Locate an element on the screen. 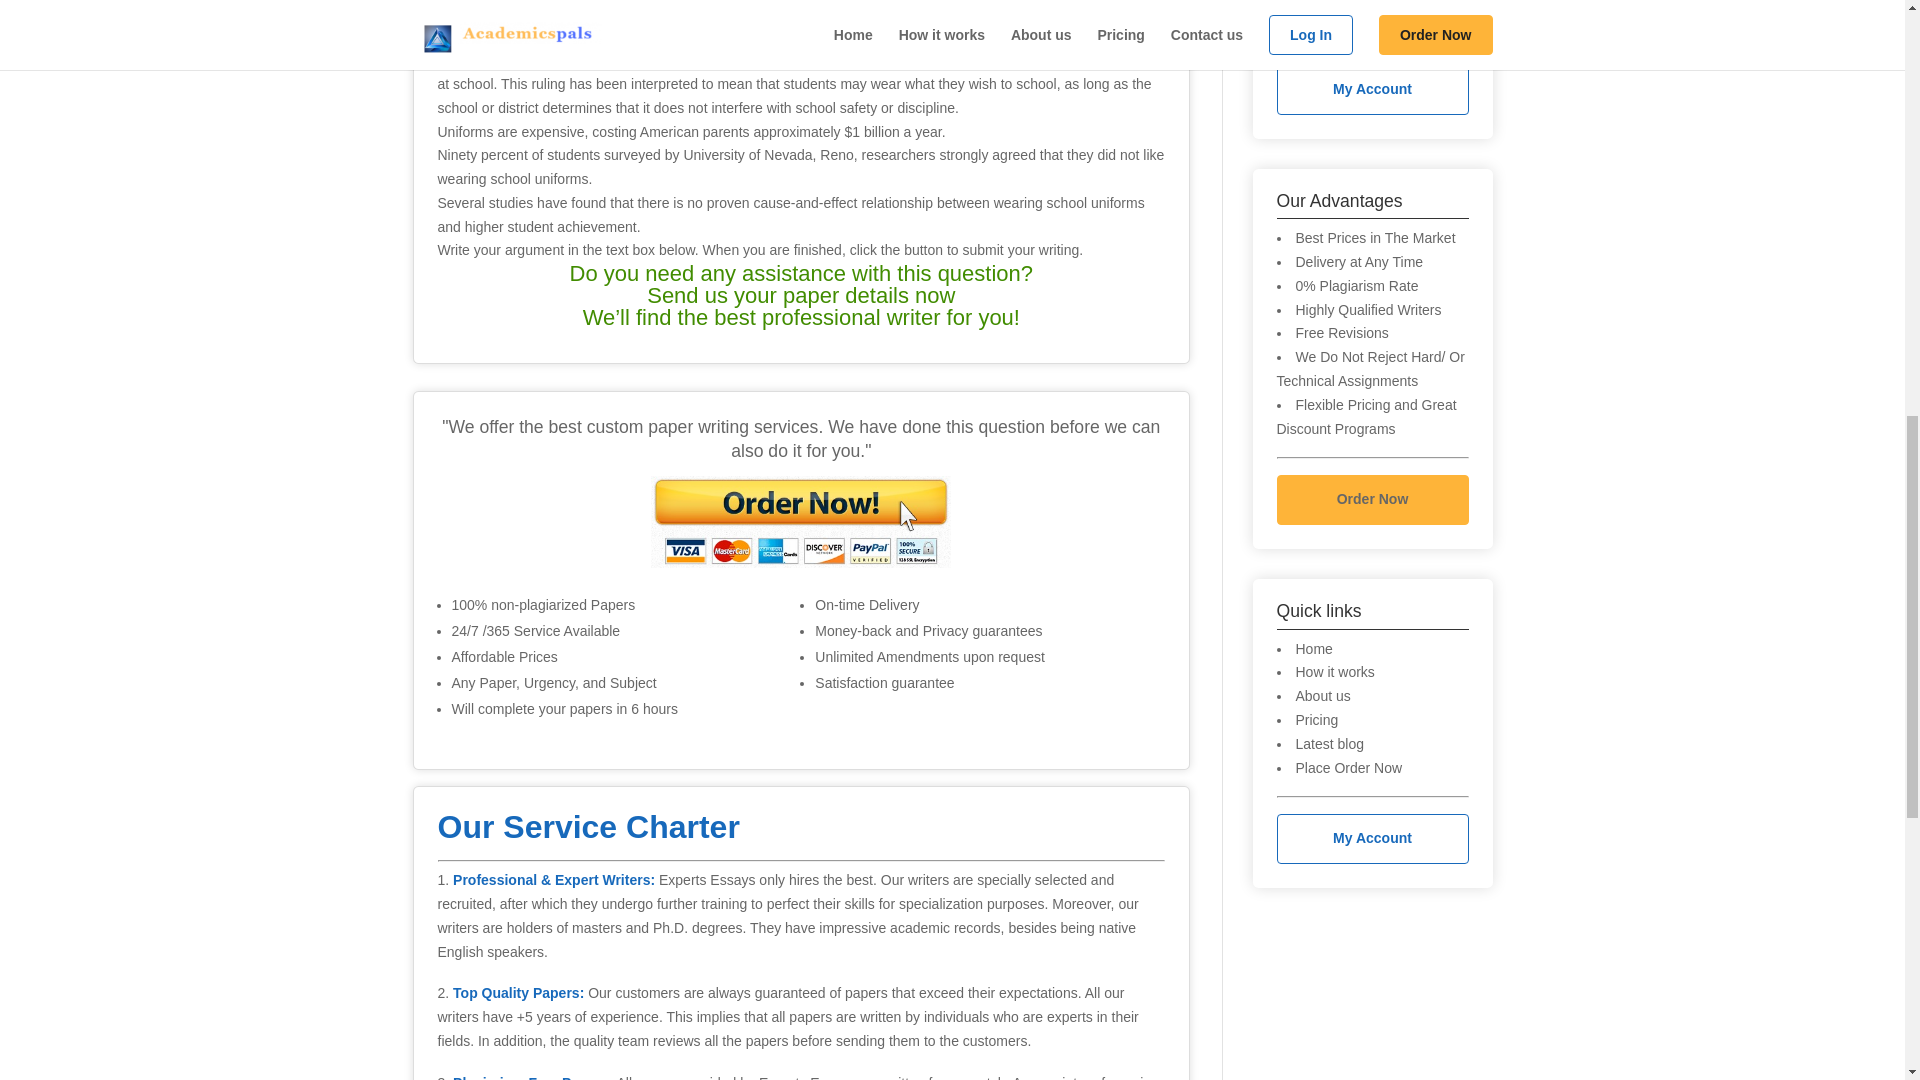  Latest blog is located at coordinates (1330, 743).